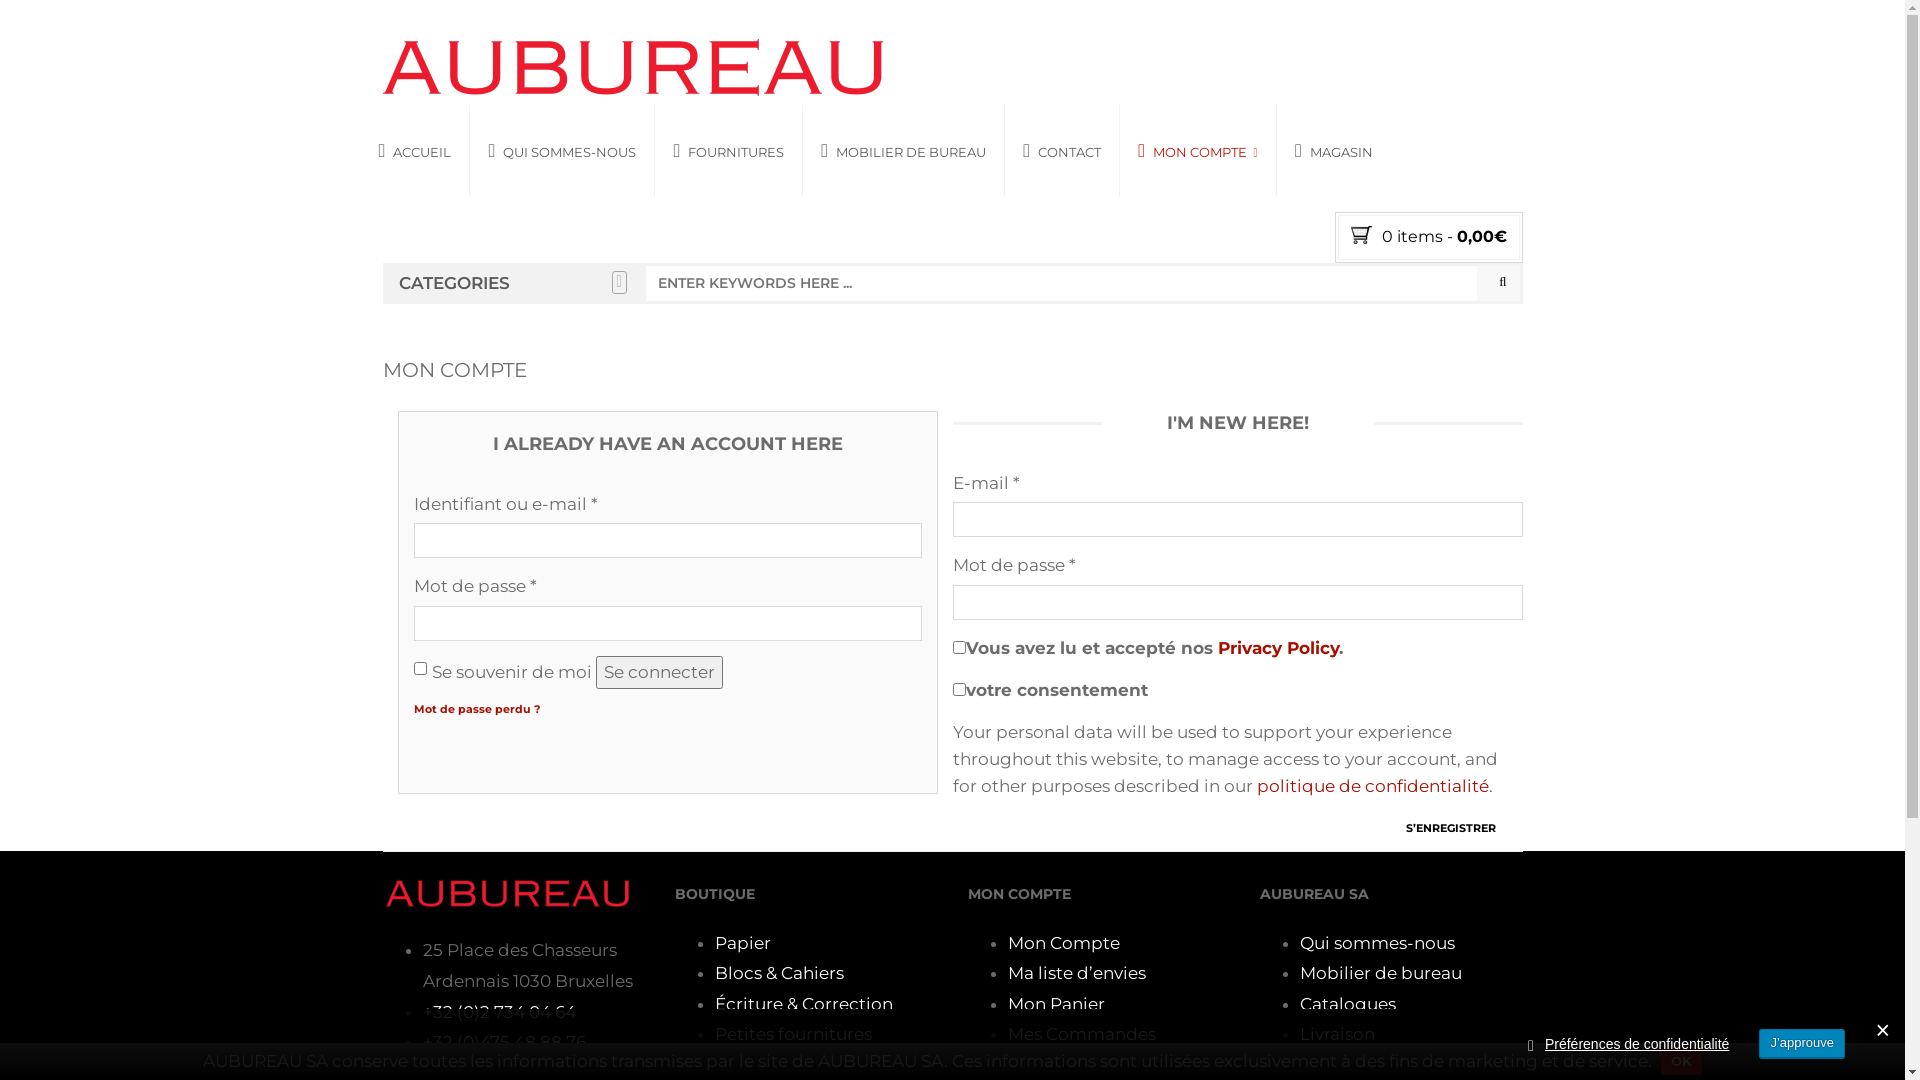 This screenshot has height=1080, width=1920. What do you see at coordinates (743, 943) in the screenshot?
I see `Papier` at bounding box center [743, 943].